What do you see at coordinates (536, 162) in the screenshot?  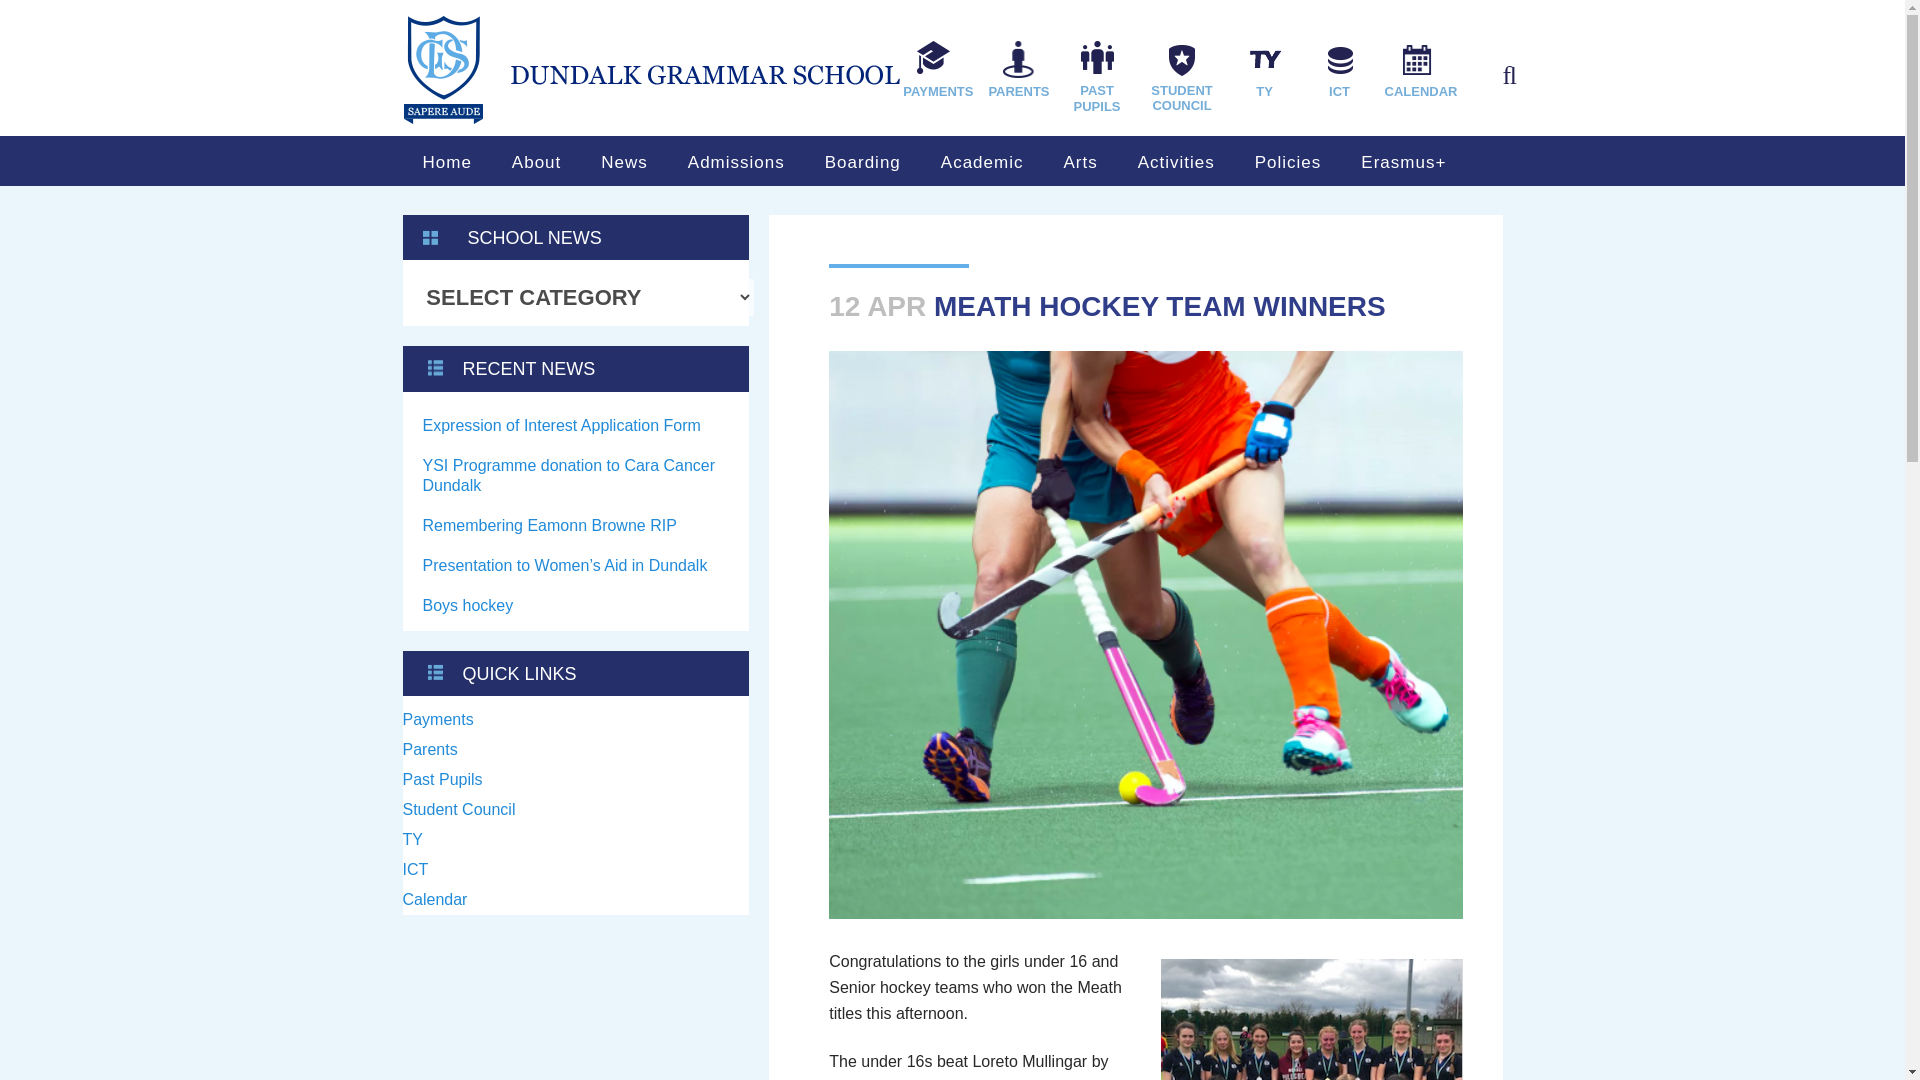 I see `About` at bounding box center [536, 162].